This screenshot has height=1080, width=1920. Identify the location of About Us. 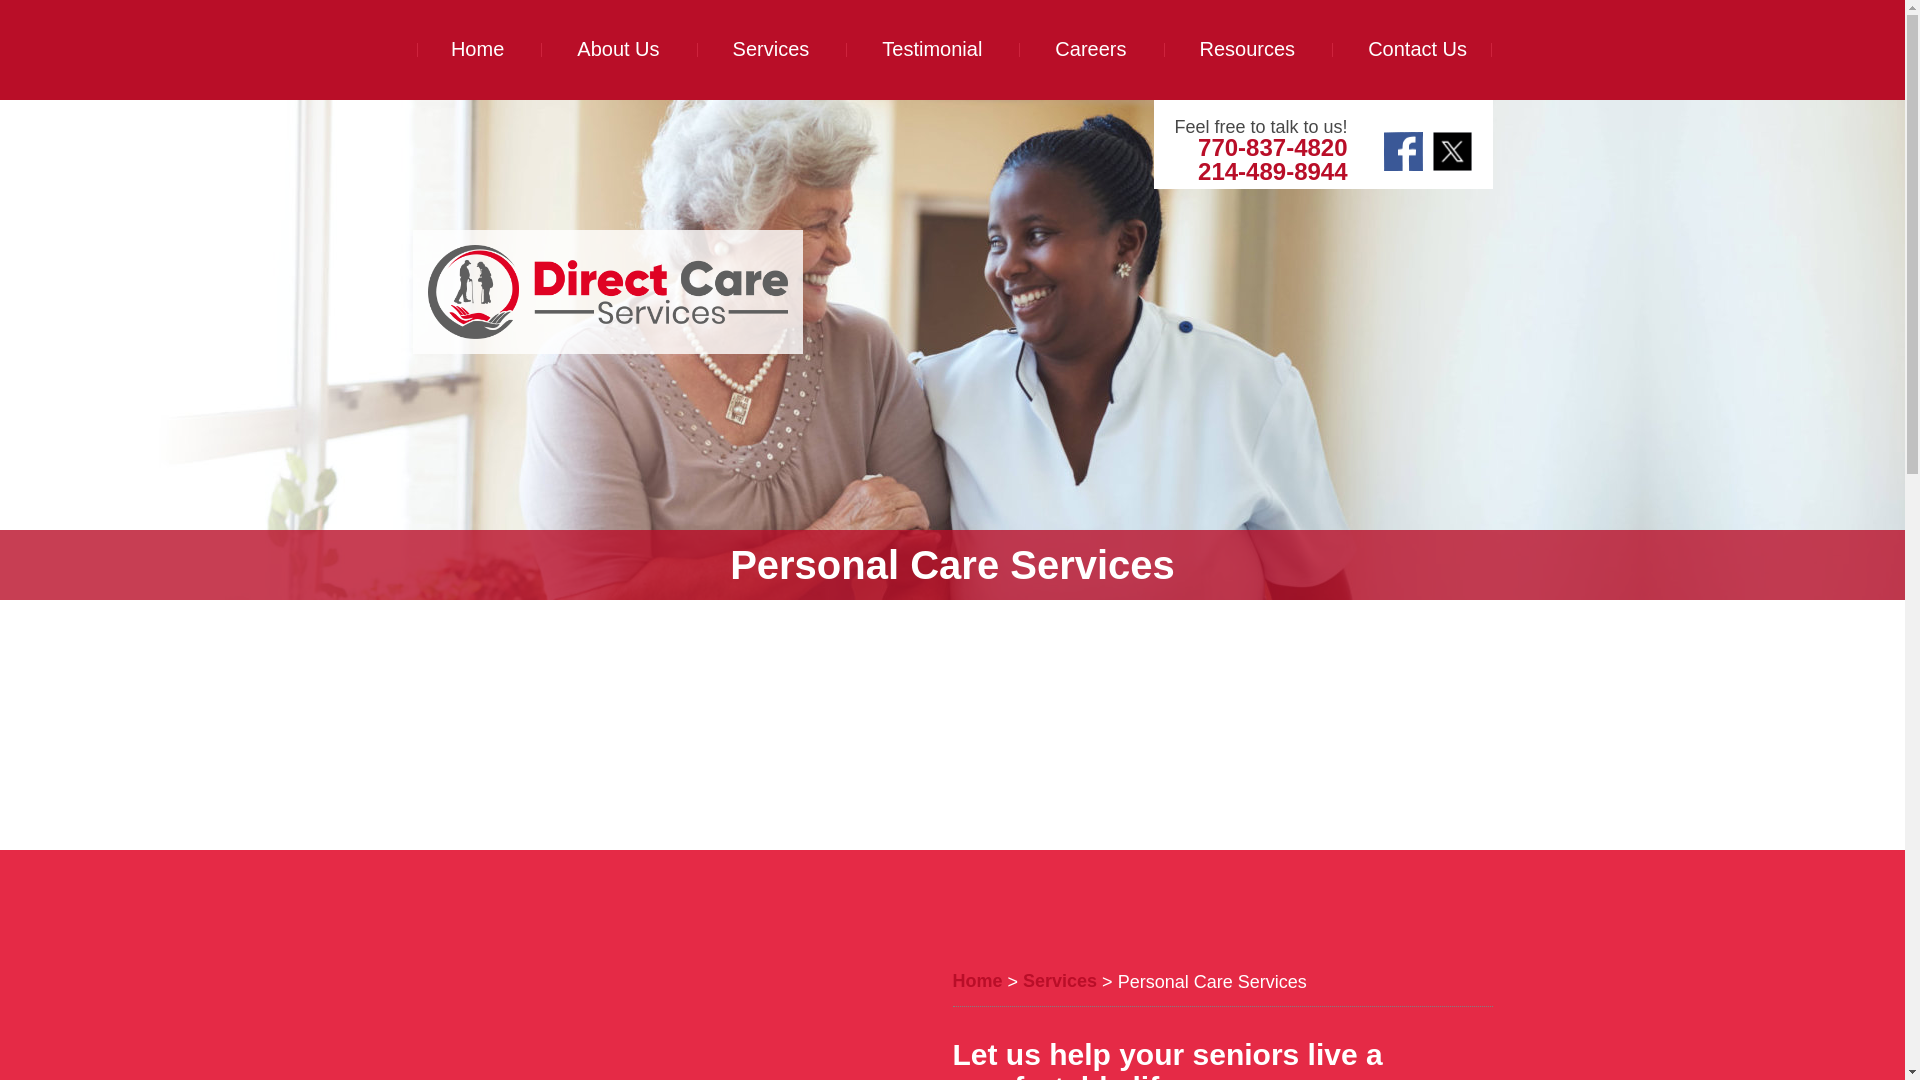
(618, 49).